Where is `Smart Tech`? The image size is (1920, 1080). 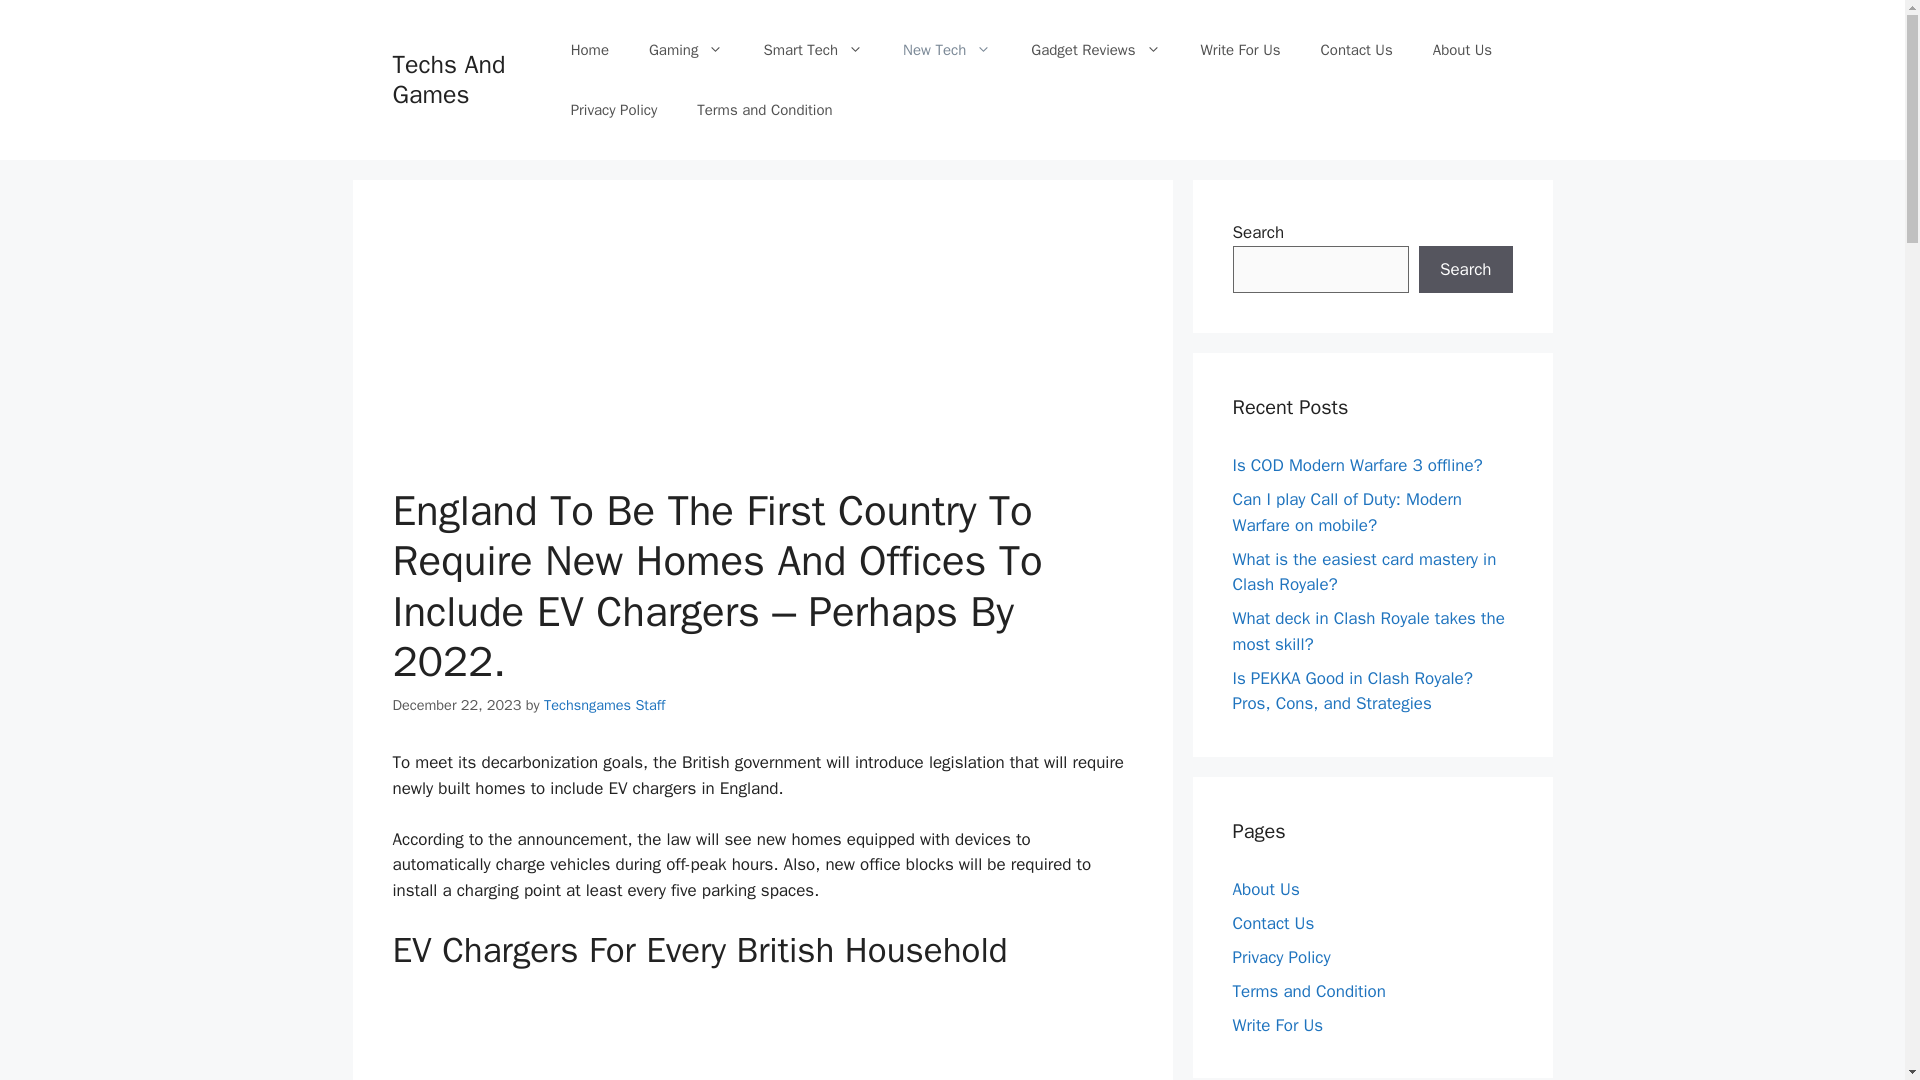 Smart Tech is located at coordinates (813, 50).